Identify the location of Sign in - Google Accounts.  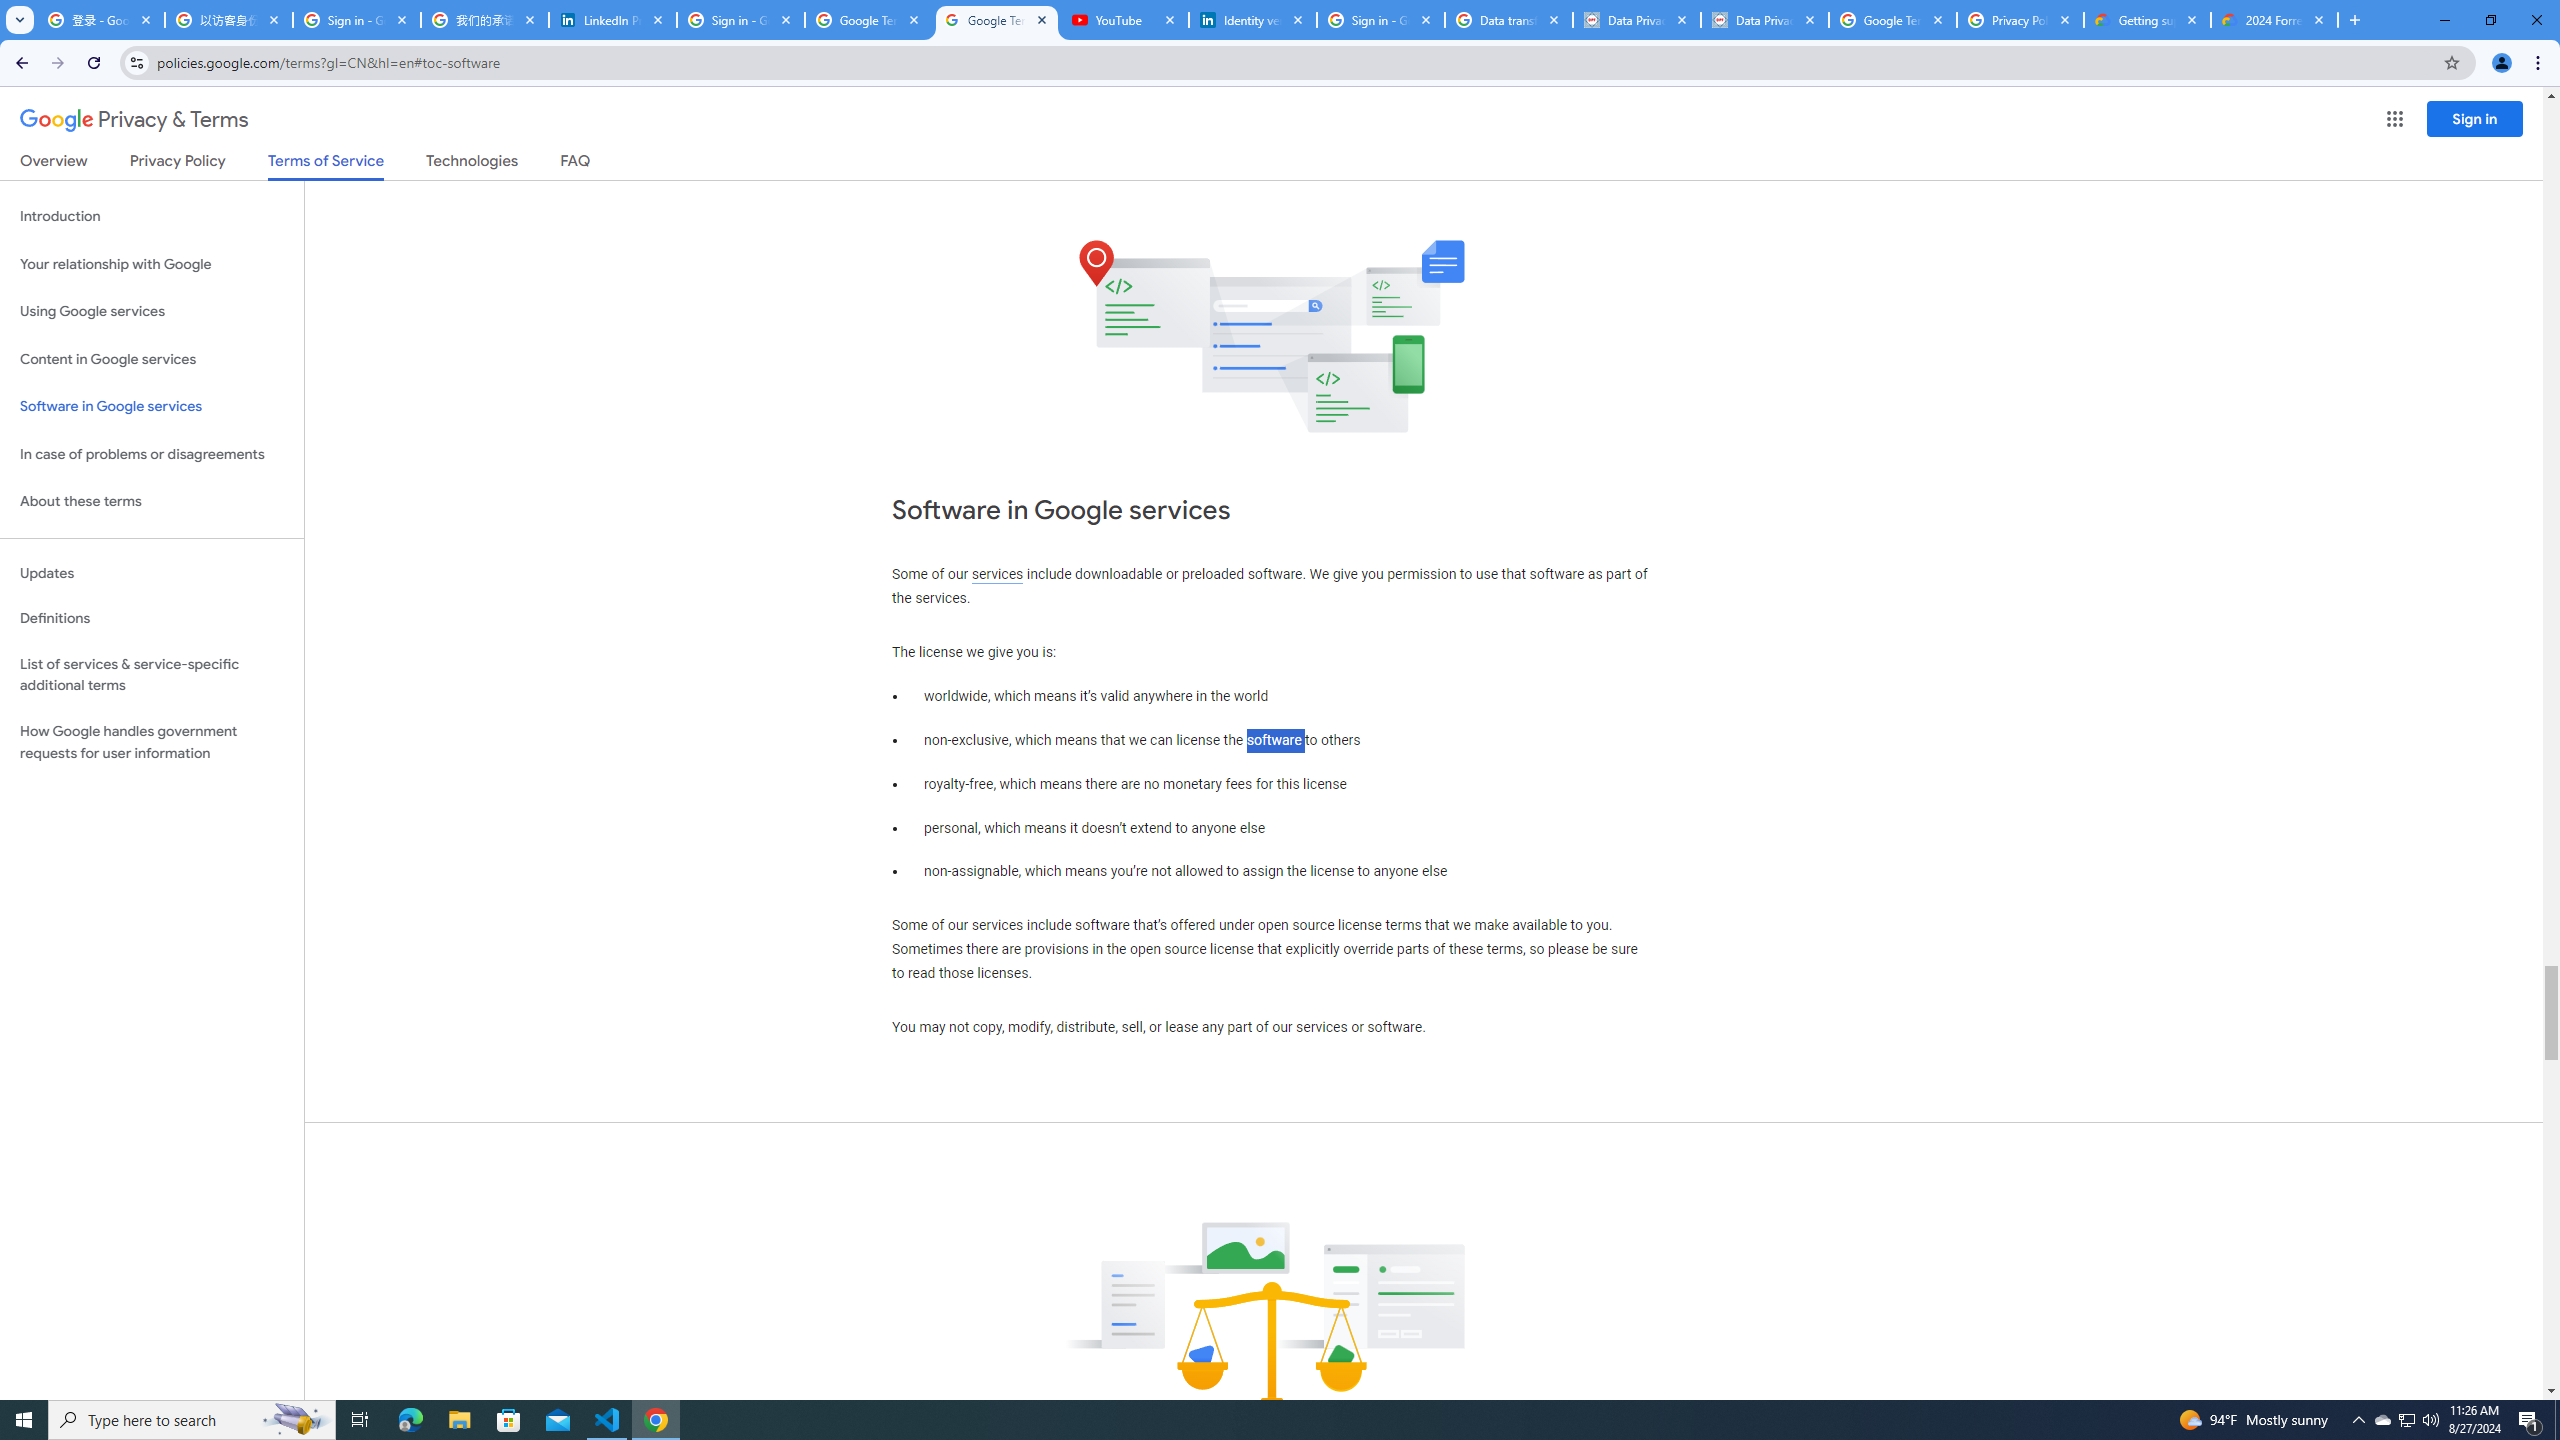
(1381, 20).